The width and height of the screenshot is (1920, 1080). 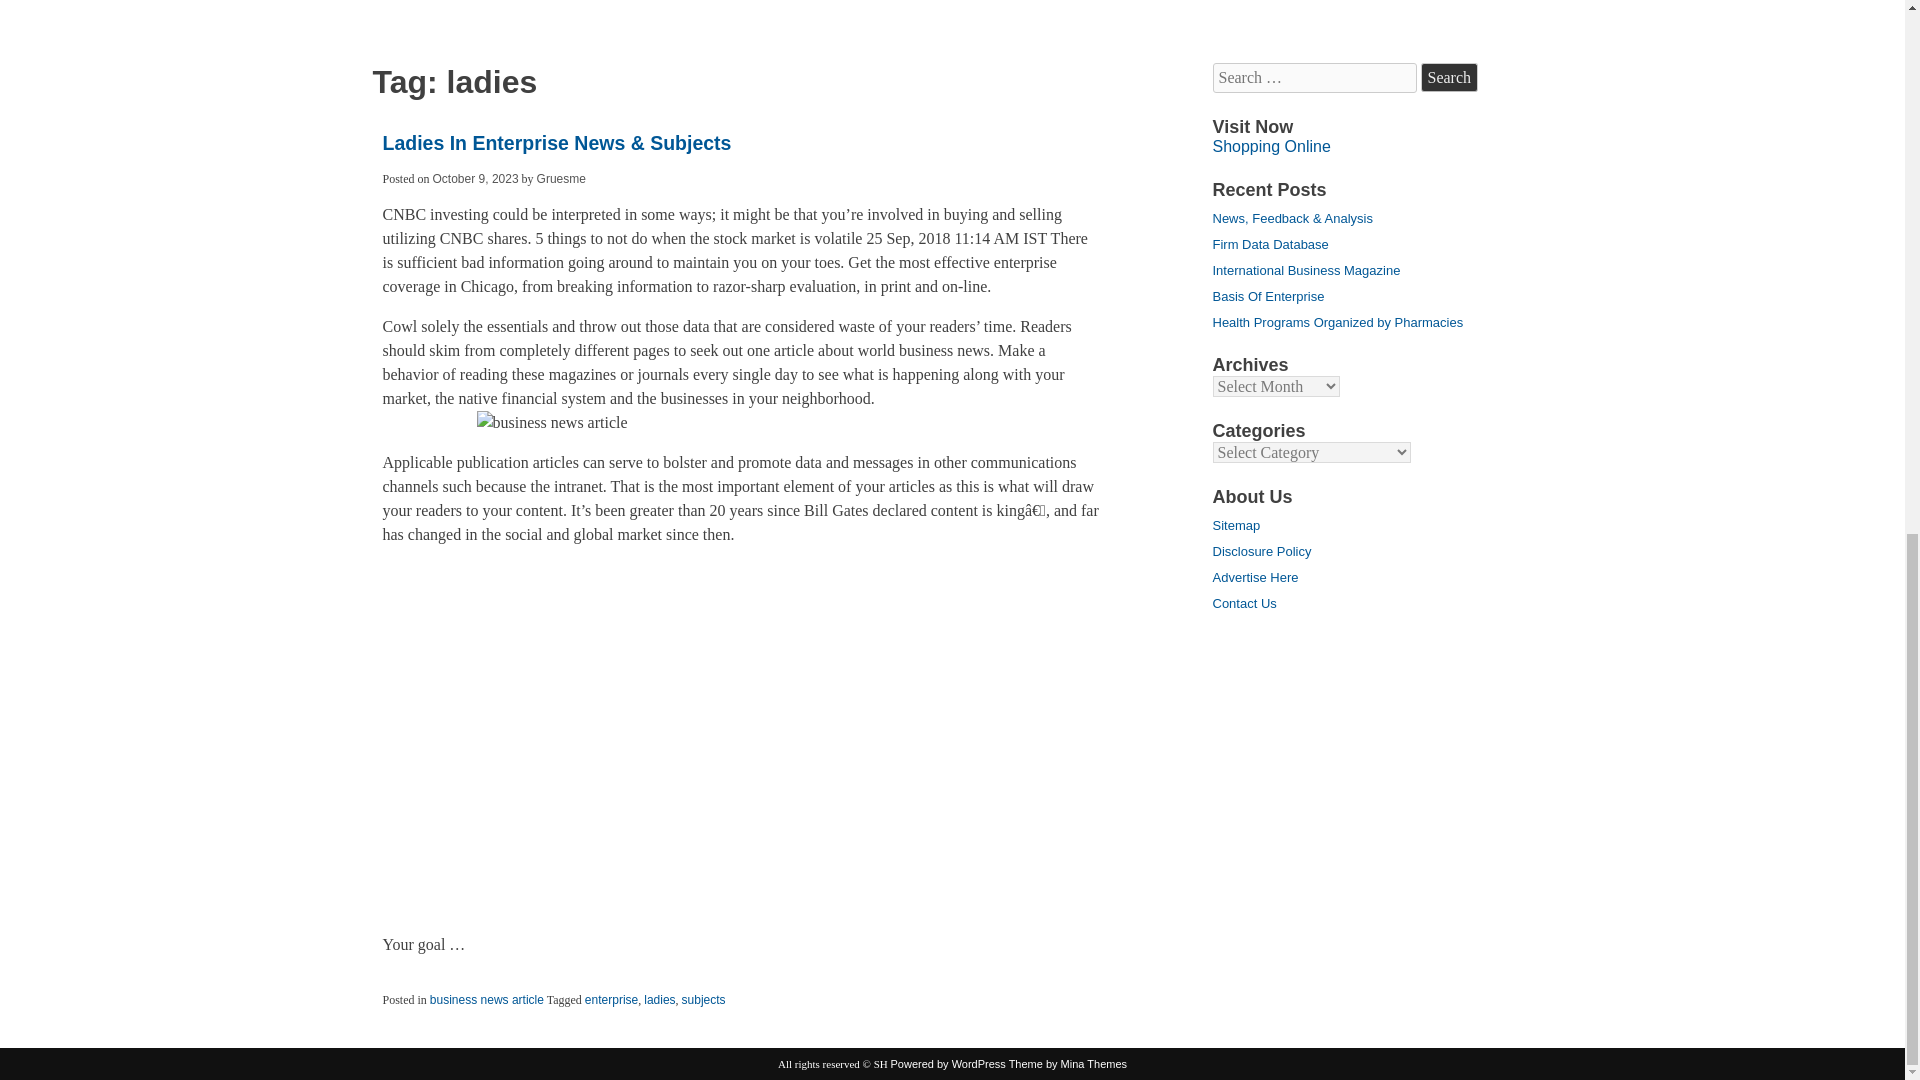 What do you see at coordinates (476, 178) in the screenshot?
I see `October 9, 2023` at bounding box center [476, 178].